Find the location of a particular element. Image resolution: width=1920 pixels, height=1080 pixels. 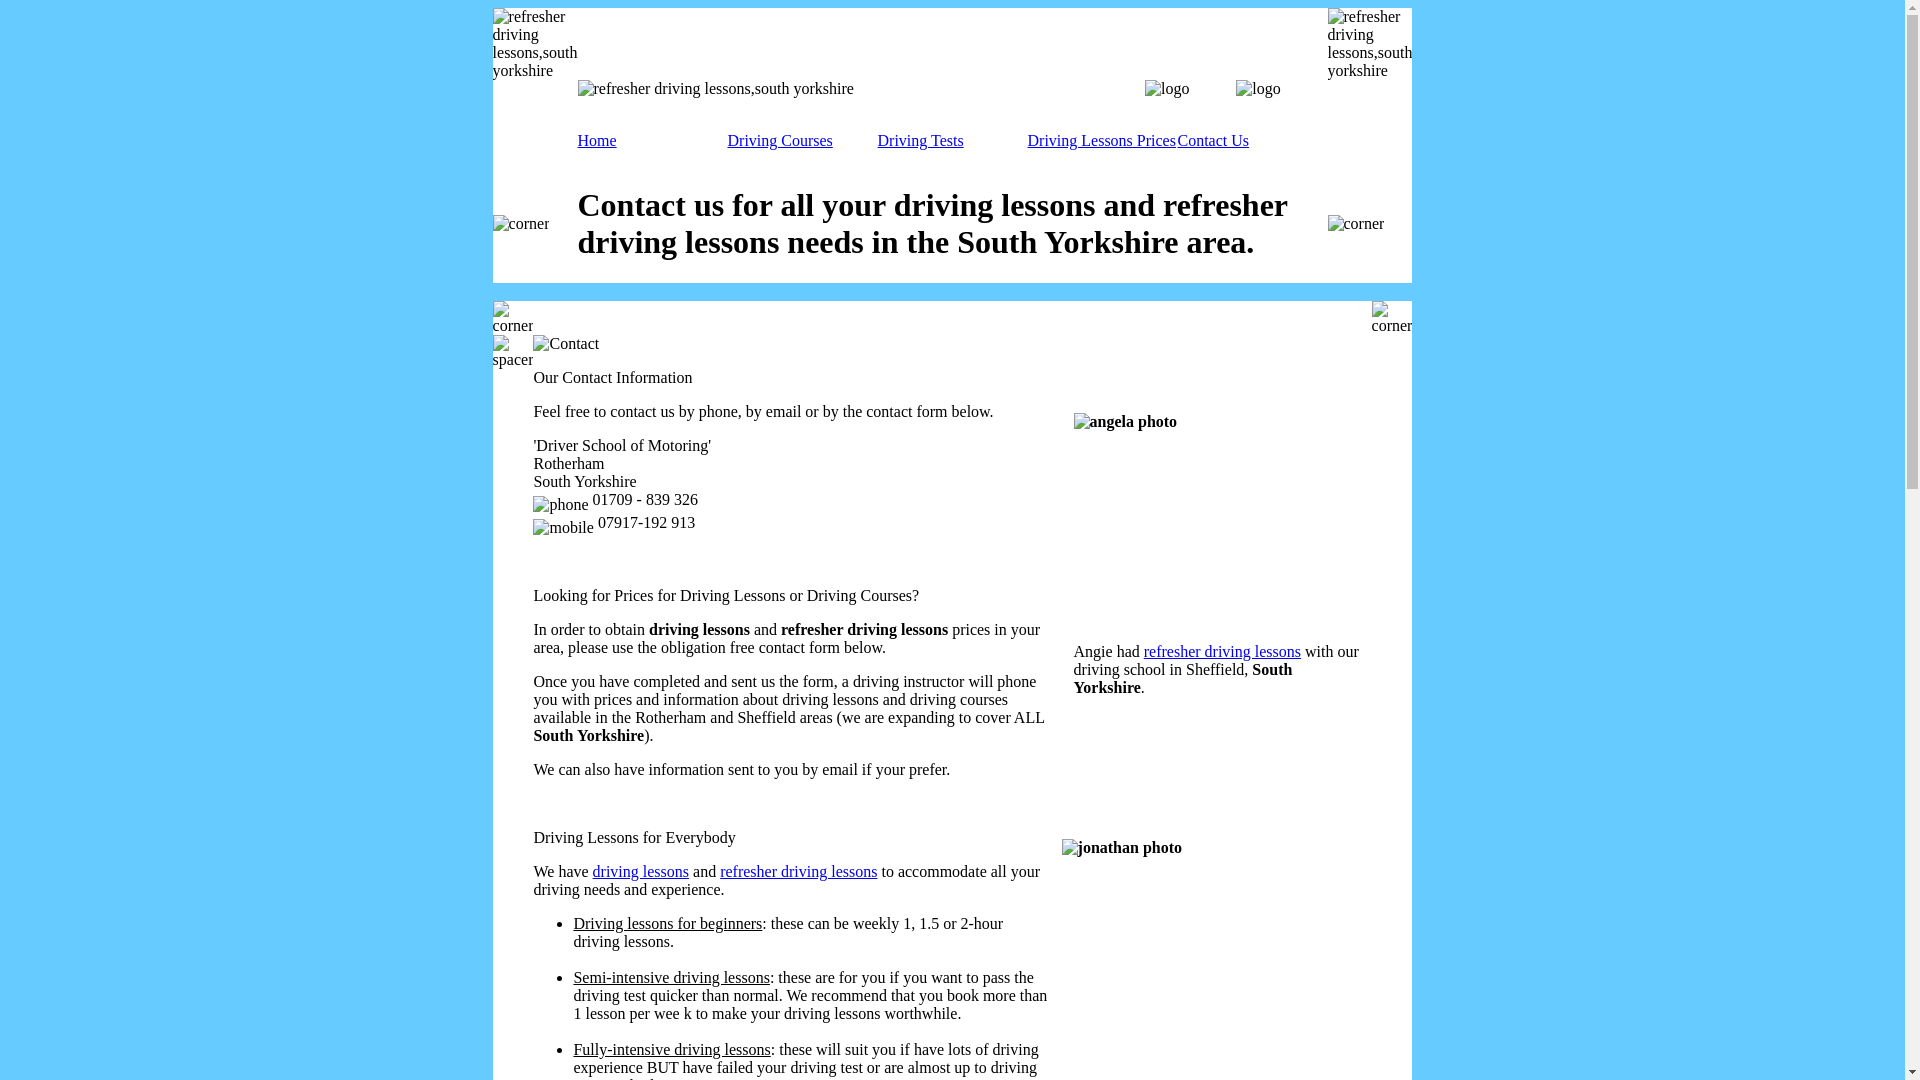

refresher driving lessons is located at coordinates (1222, 650).